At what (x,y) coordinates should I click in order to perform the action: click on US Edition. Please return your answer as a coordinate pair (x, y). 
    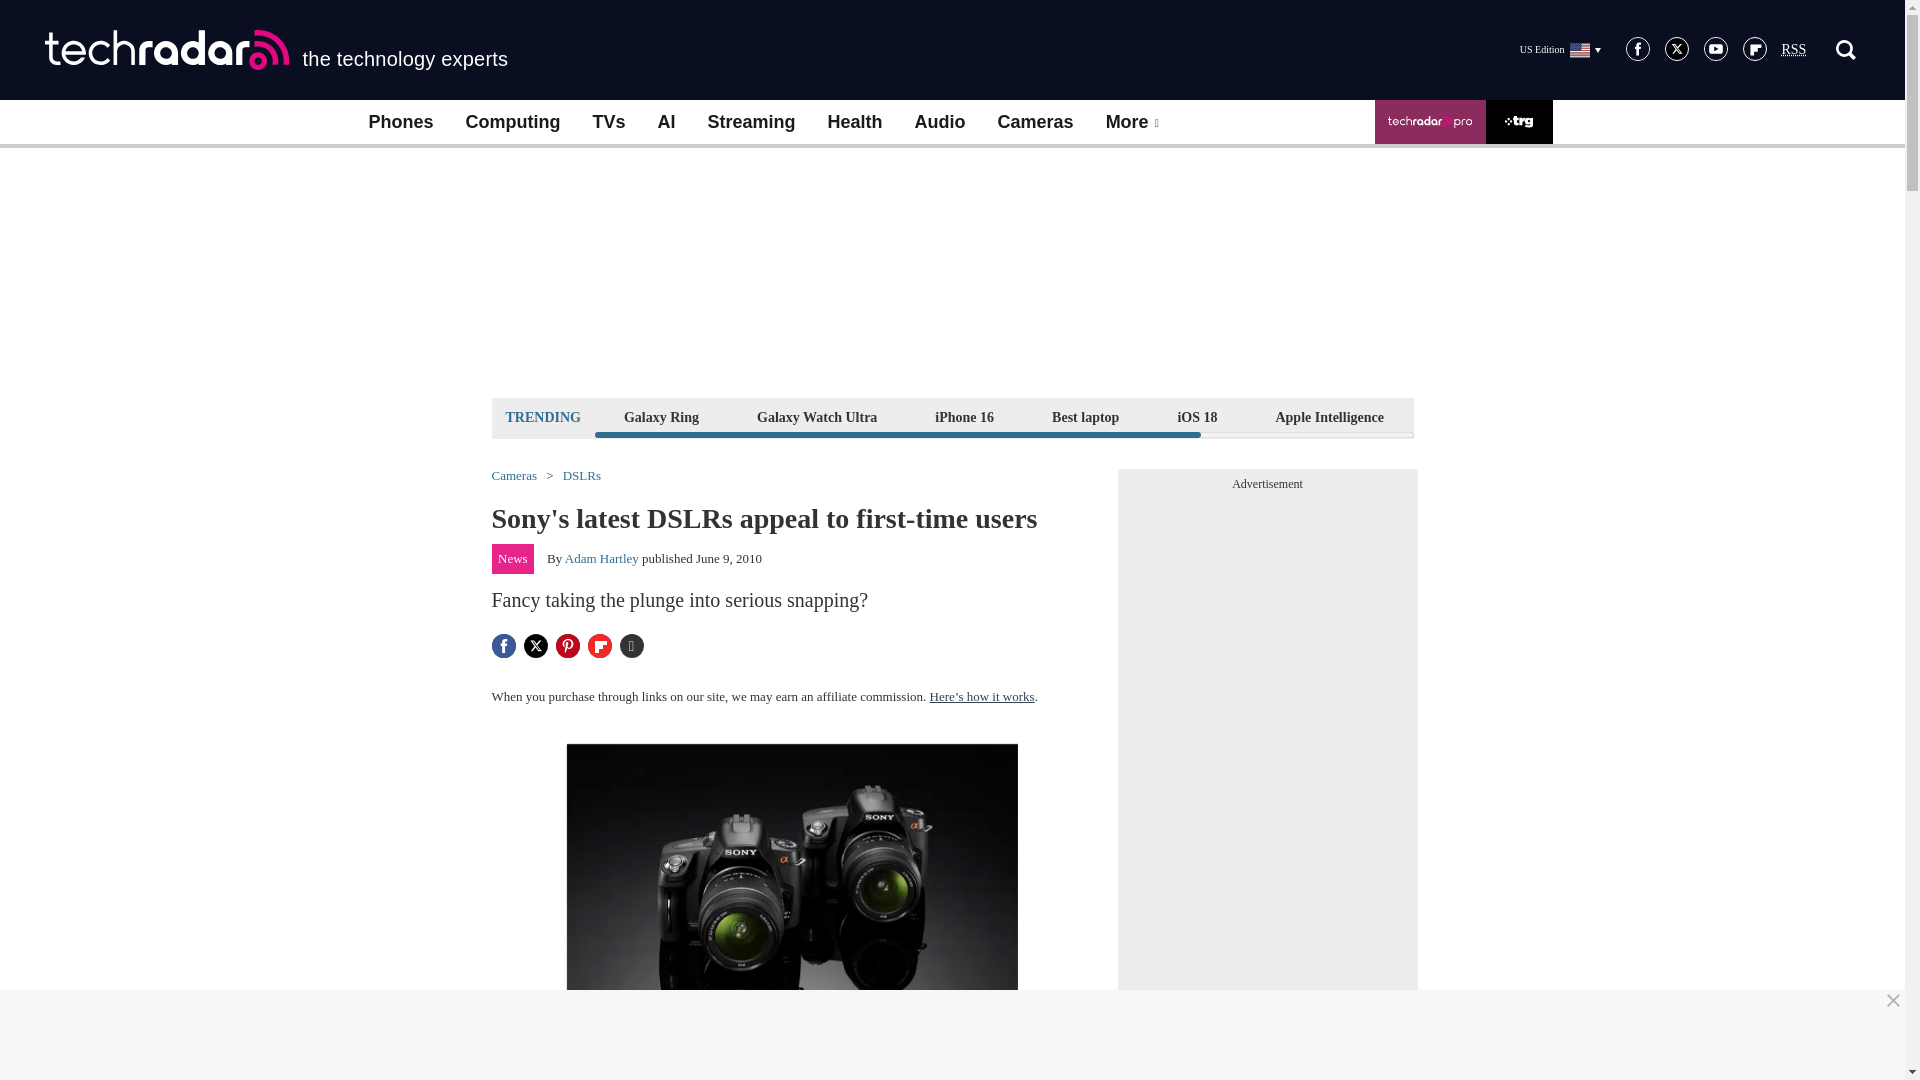
    Looking at the image, I should click on (1560, 49).